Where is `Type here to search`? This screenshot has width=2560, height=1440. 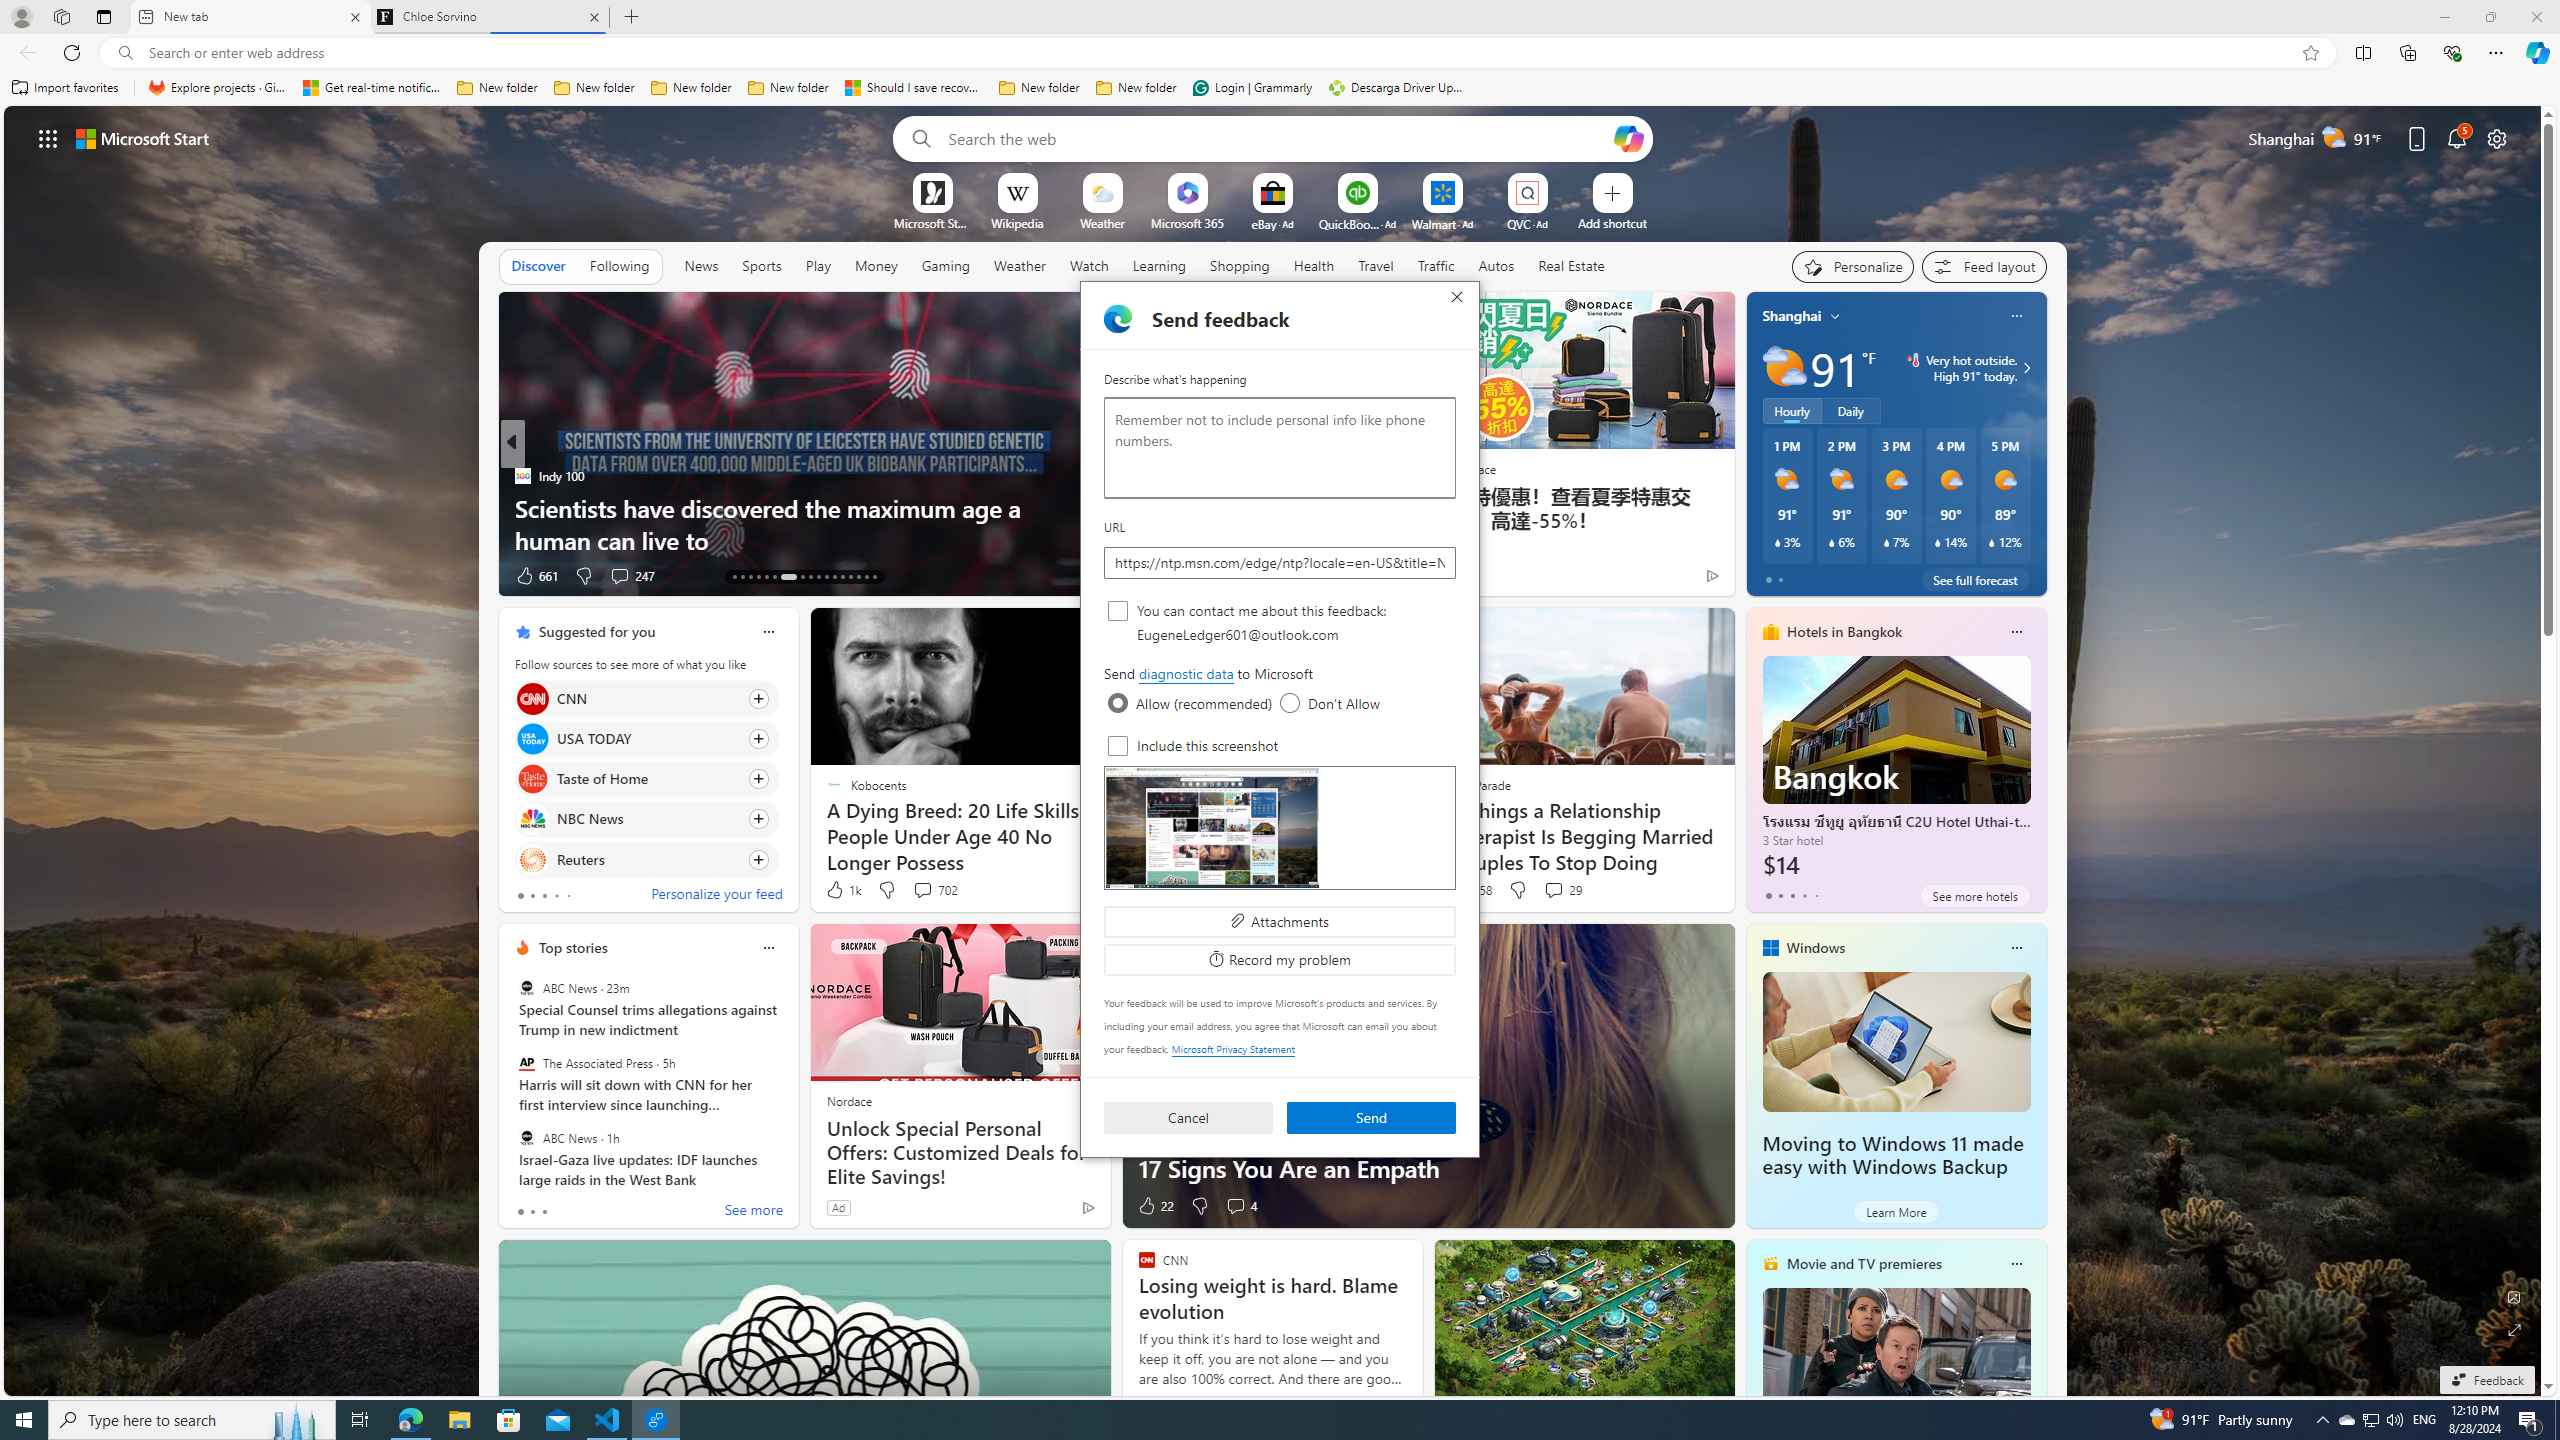
Type here to search is located at coordinates (192, 1420).